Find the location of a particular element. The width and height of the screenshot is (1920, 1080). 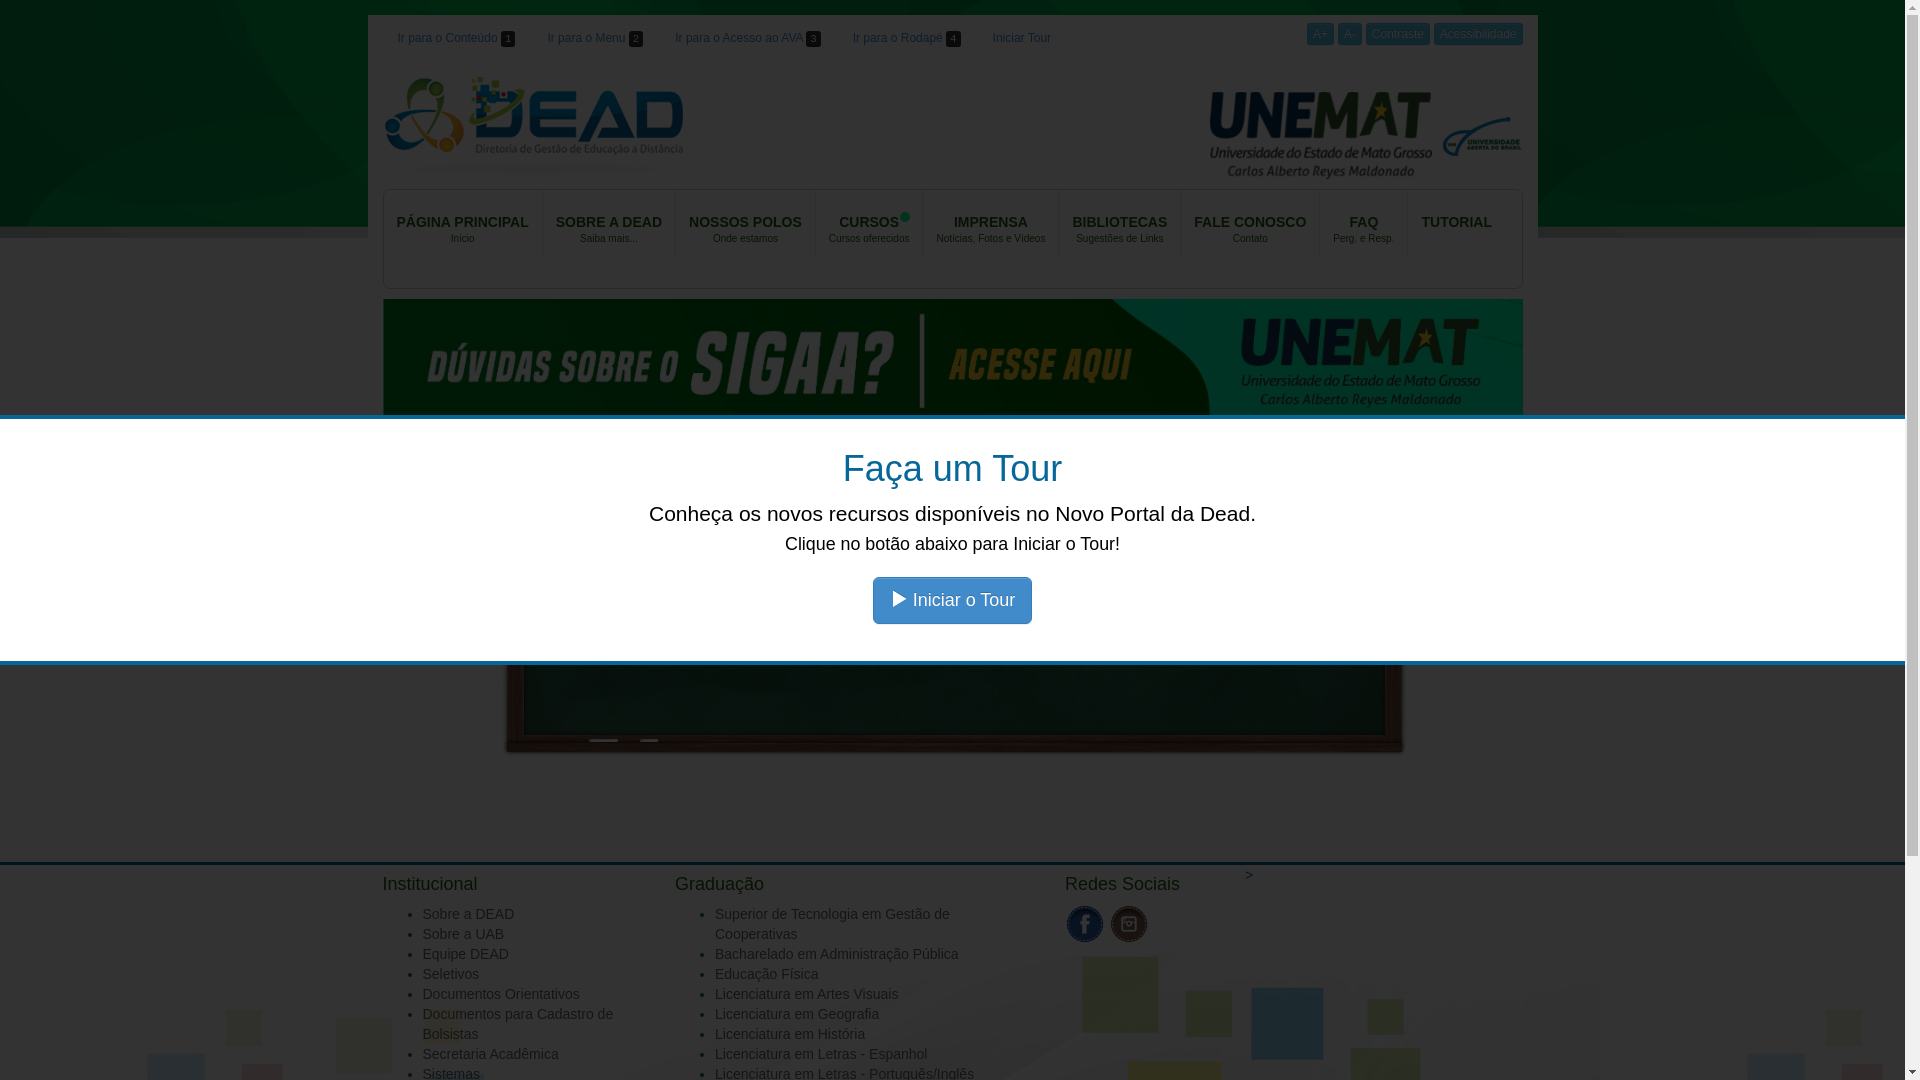

Contraste is located at coordinates (1398, 34).